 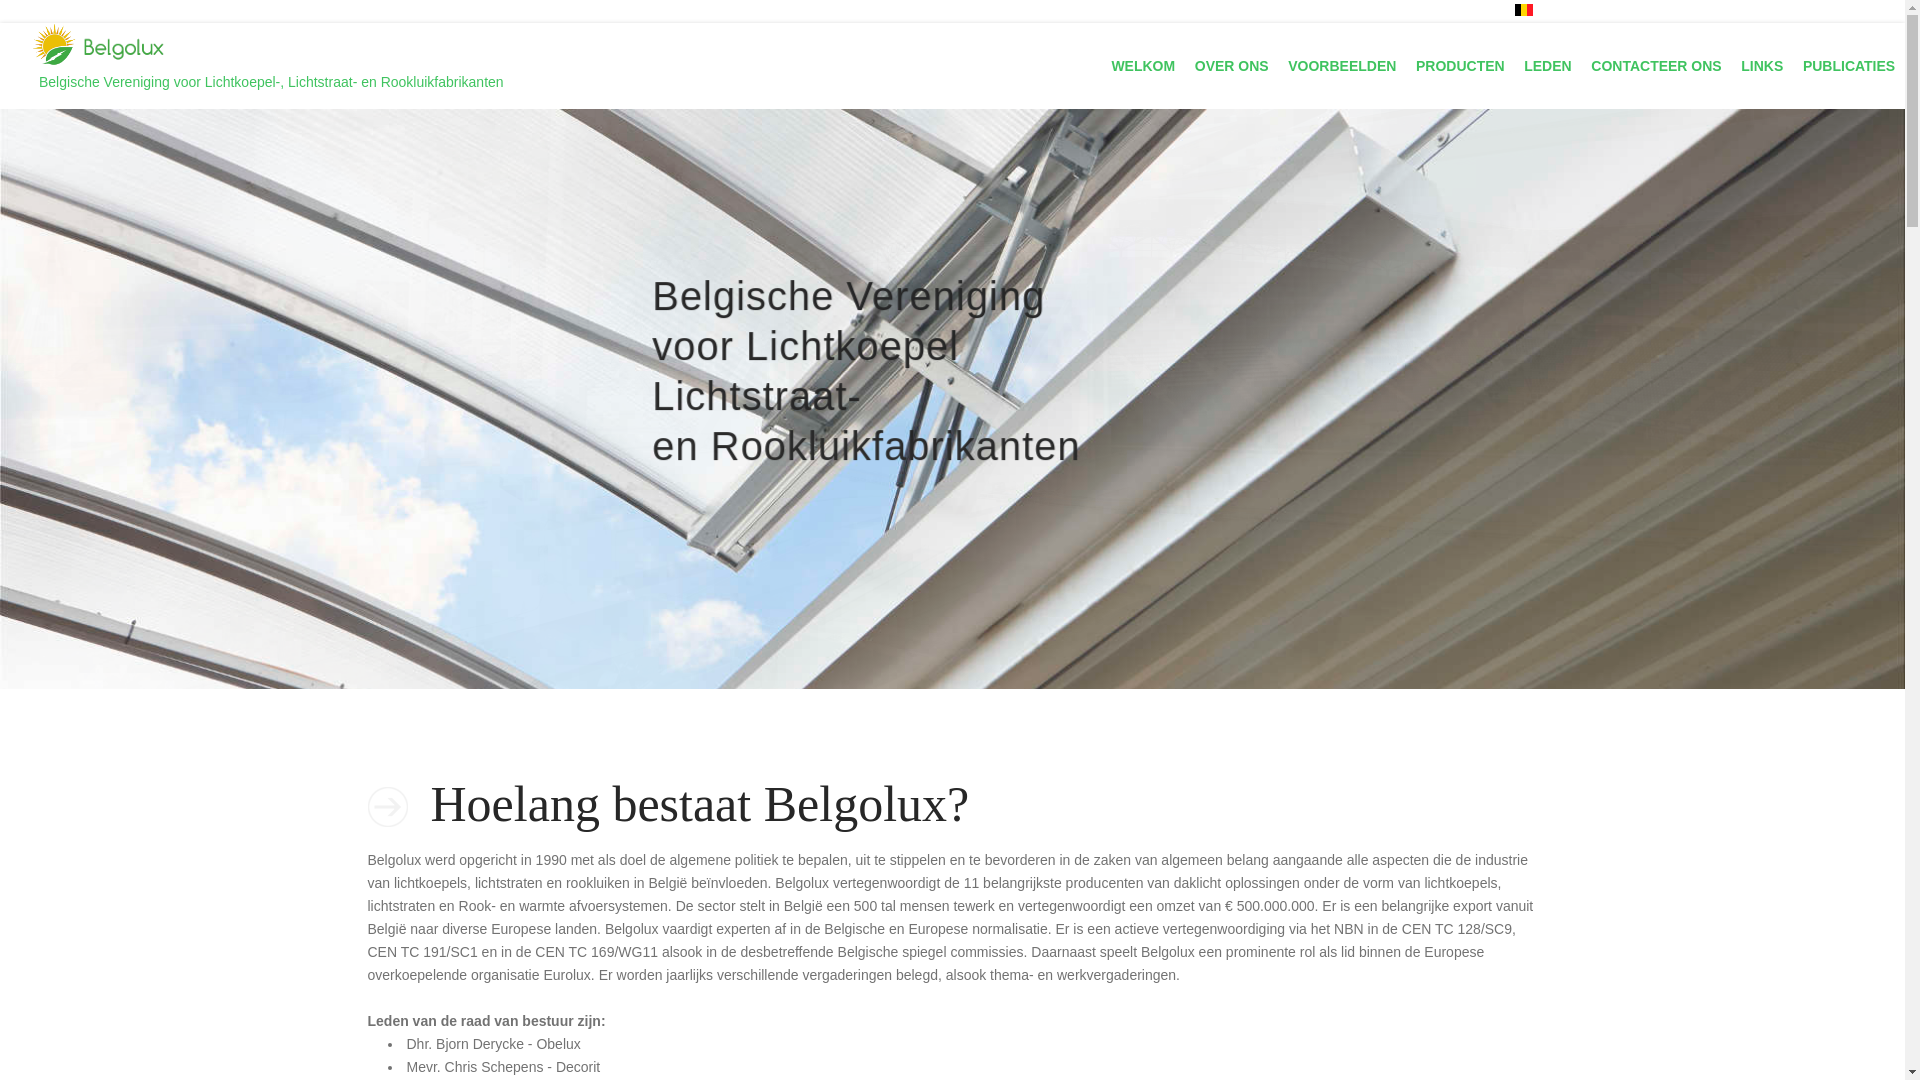 What do you see at coordinates (1523, 10) in the screenshot?
I see `Nederlands` at bounding box center [1523, 10].